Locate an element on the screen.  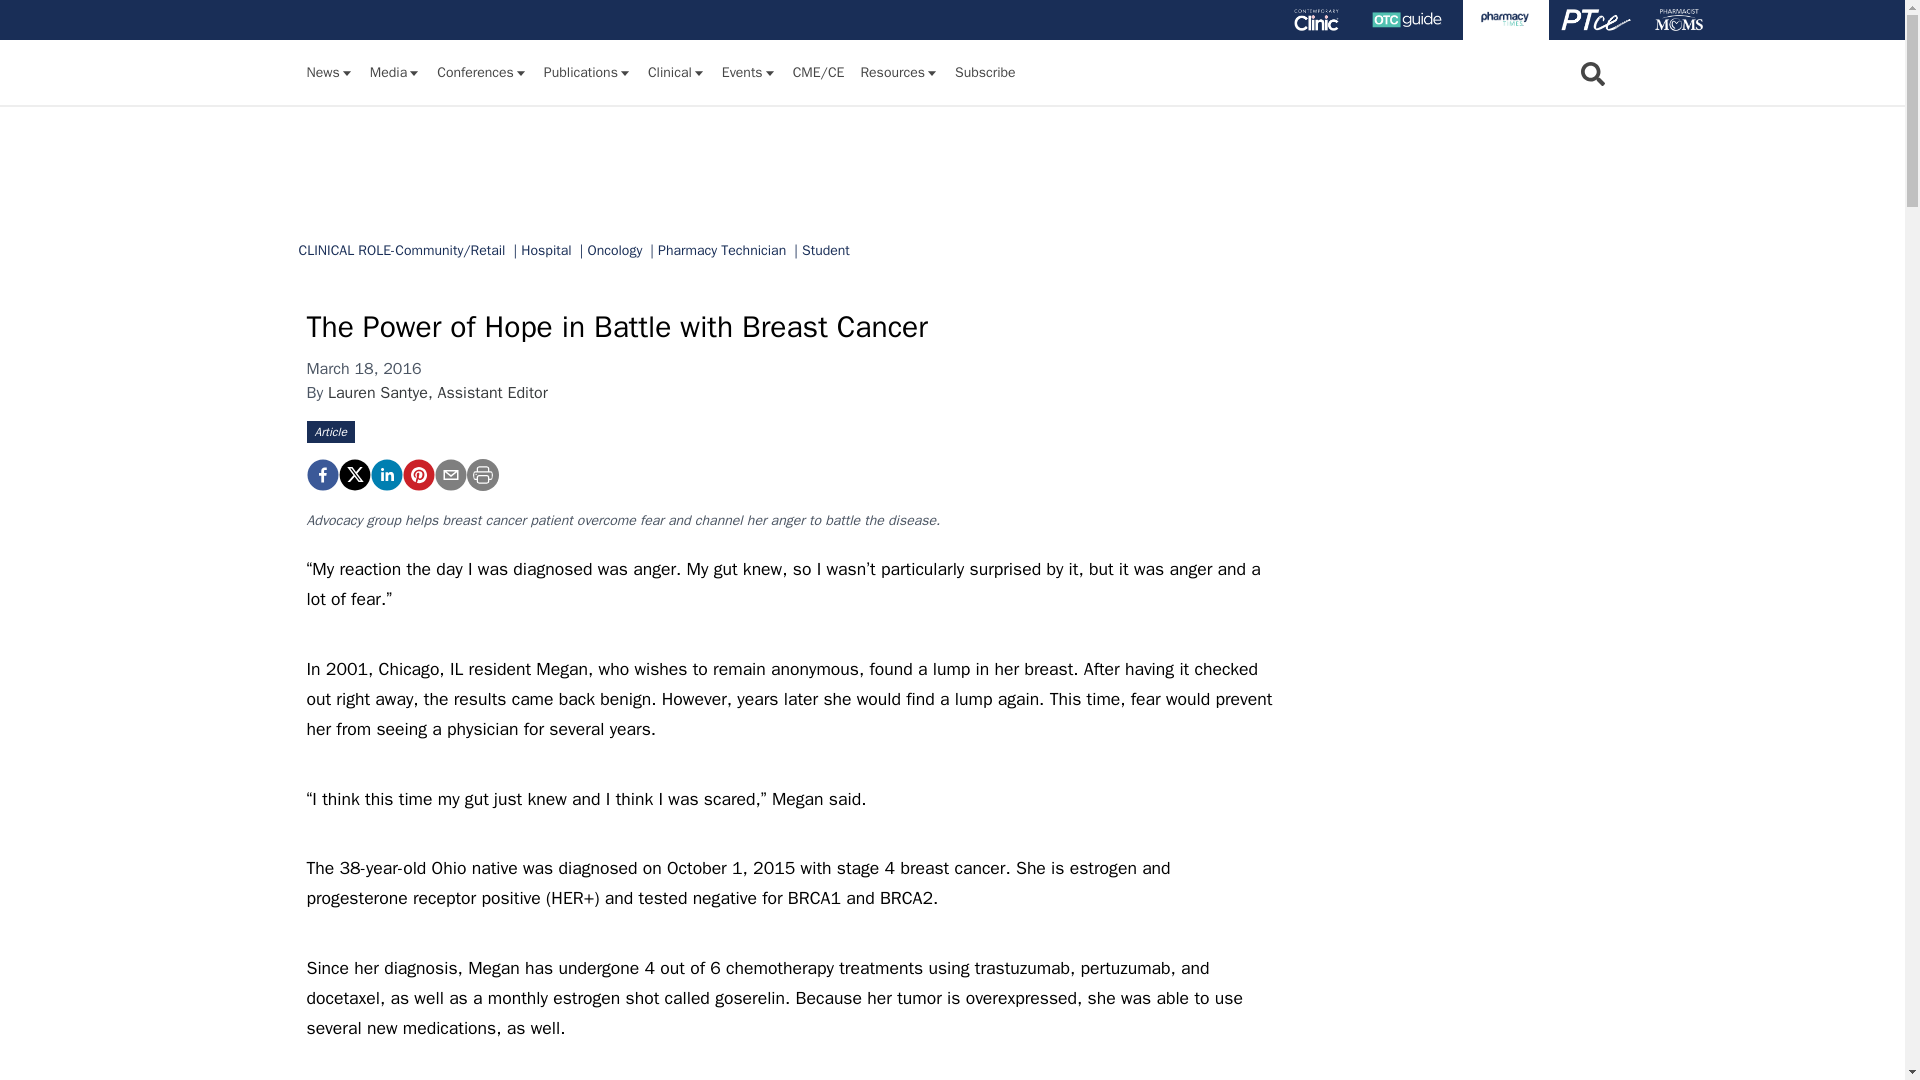
The Power of Hope in Battle with Breast Cancer is located at coordinates (417, 475).